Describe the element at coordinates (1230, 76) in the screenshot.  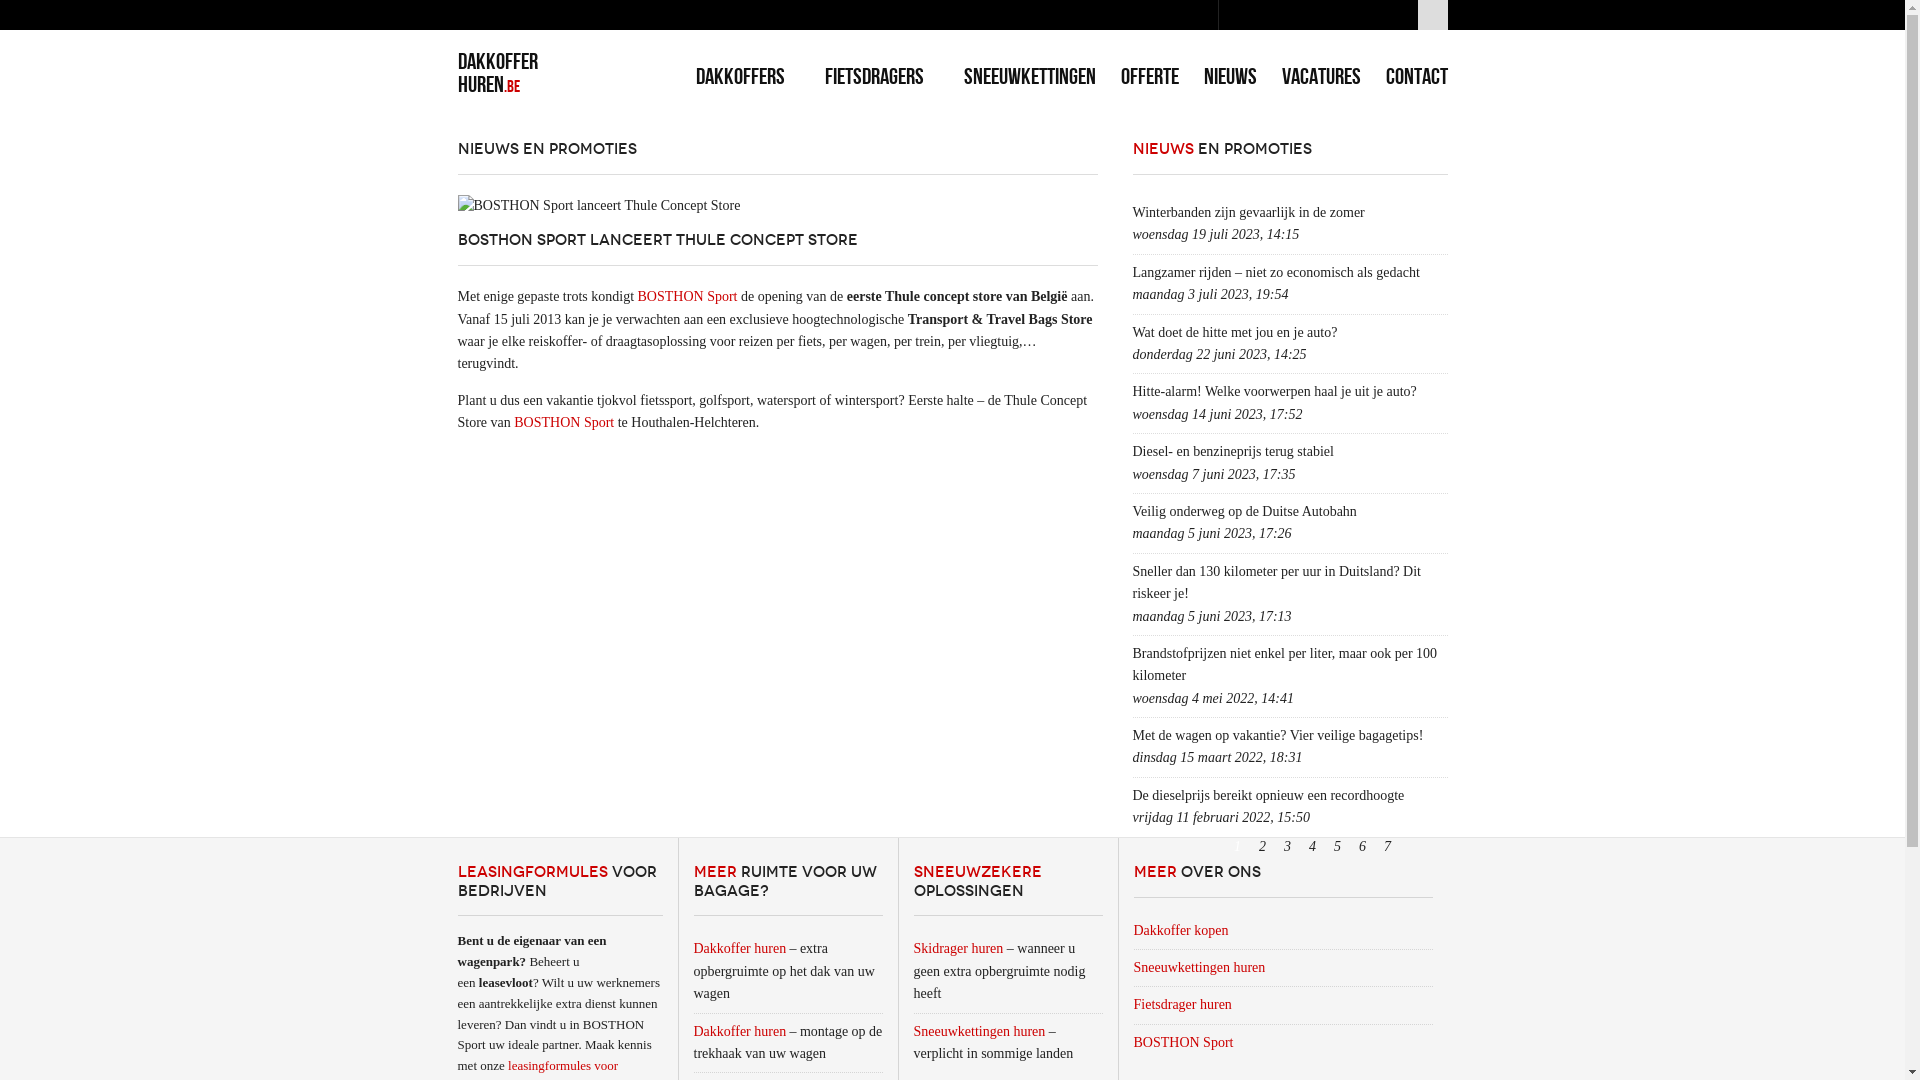
I see `NIEUWS` at that location.